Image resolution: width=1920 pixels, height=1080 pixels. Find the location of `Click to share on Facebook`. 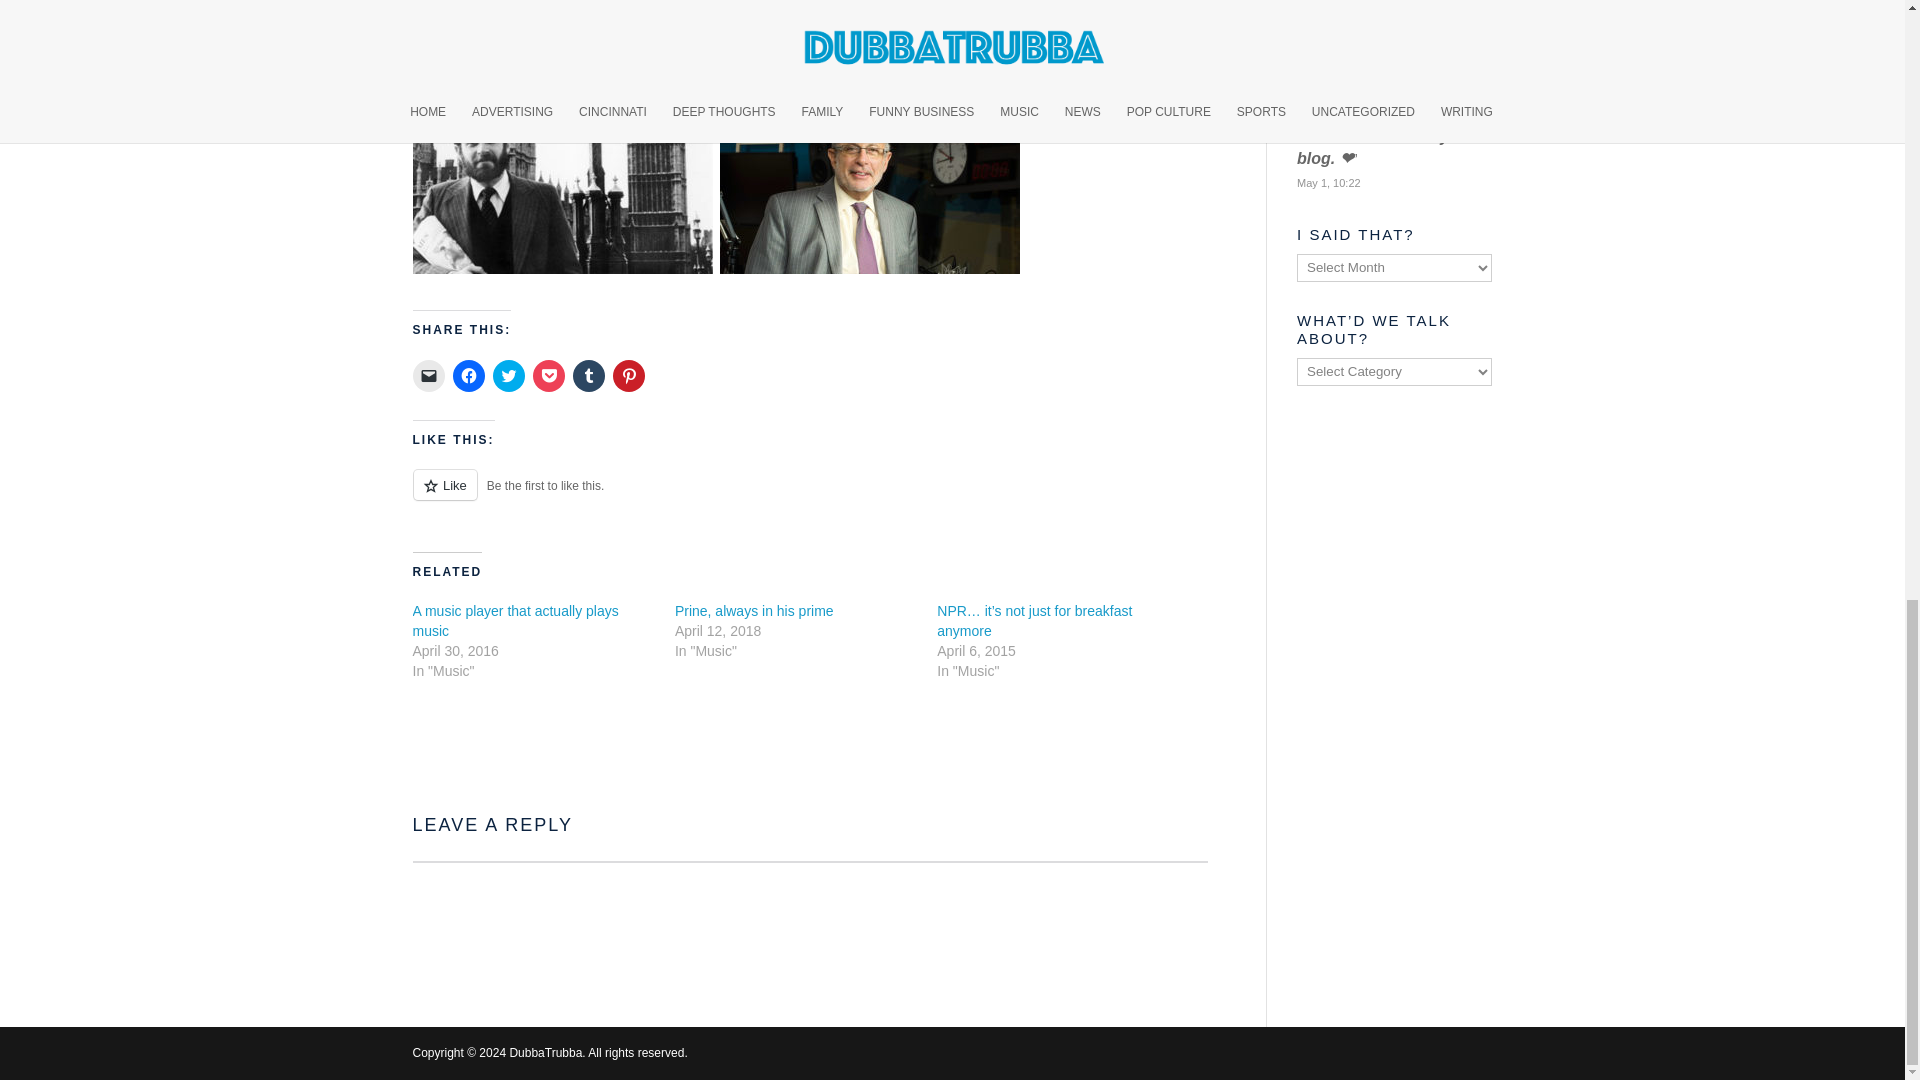

Click to share on Facebook is located at coordinates (467, 376).